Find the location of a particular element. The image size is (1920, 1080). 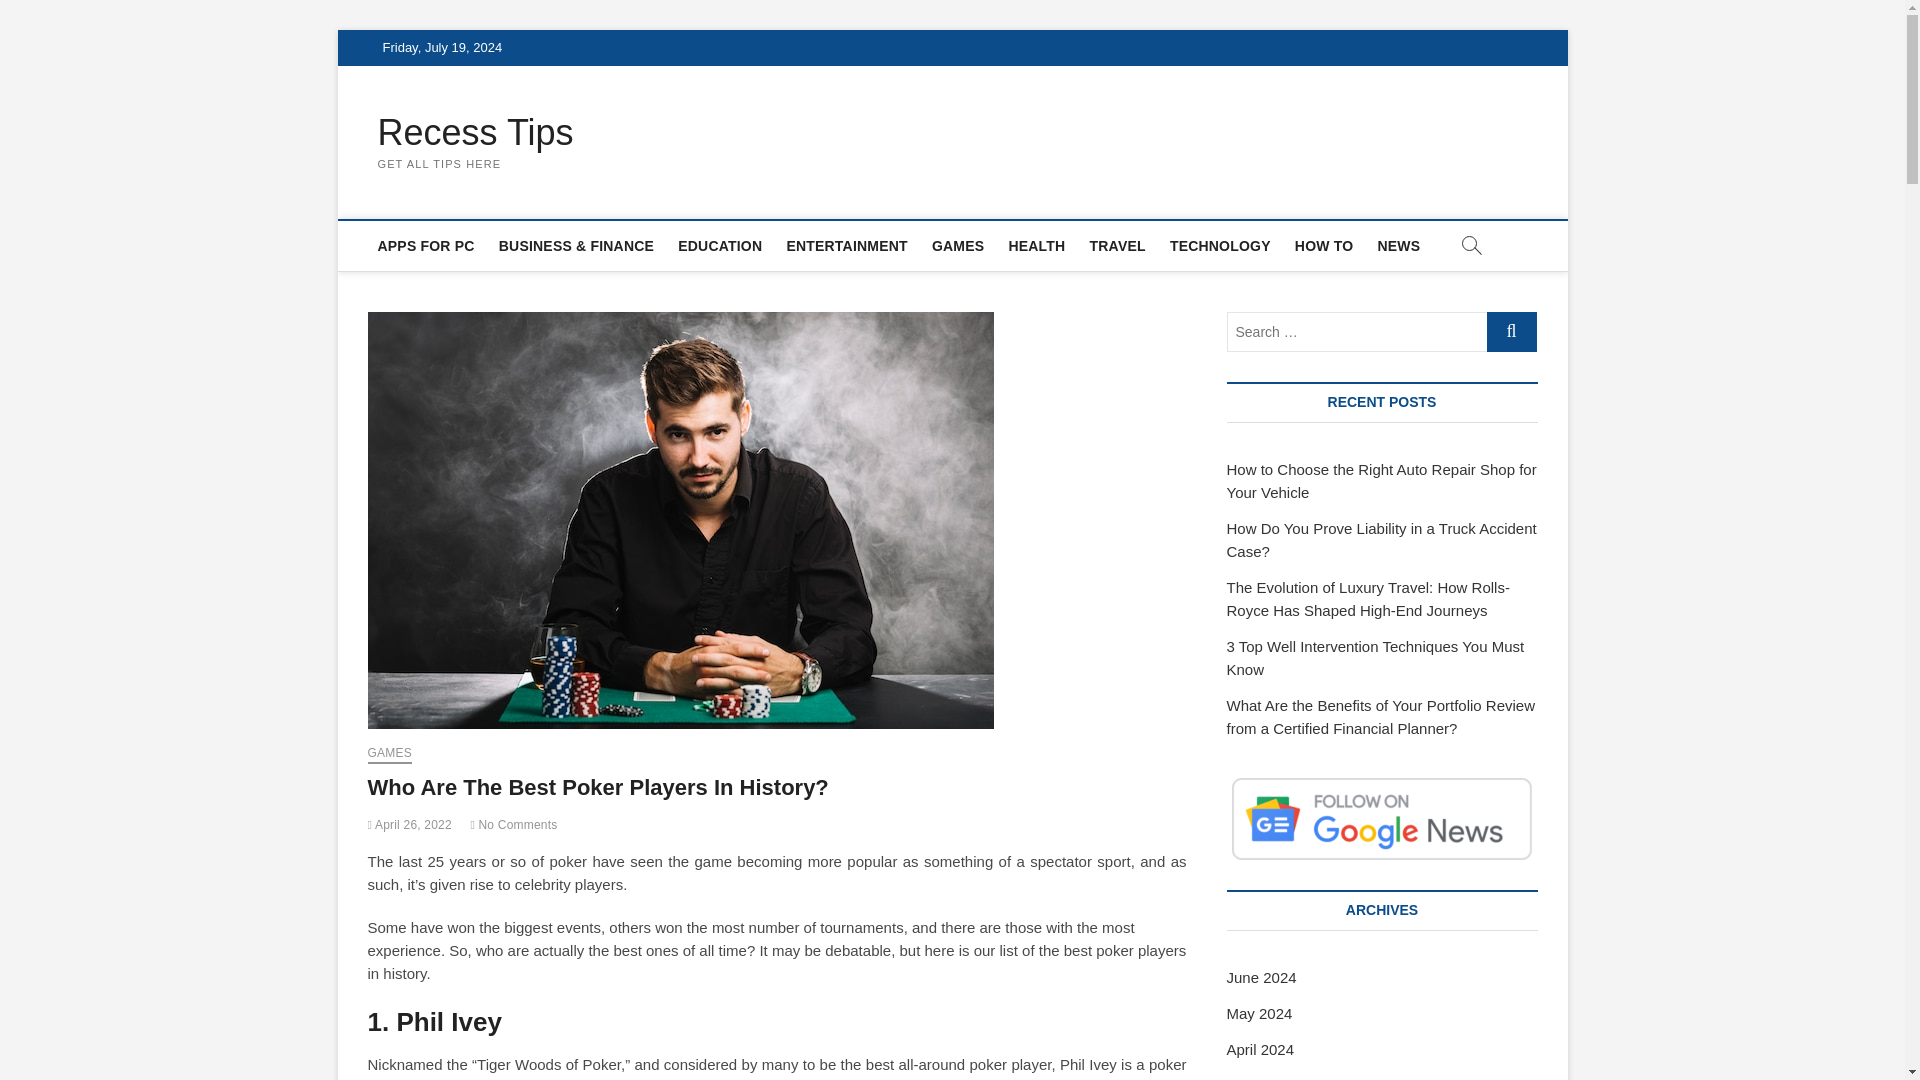

HEALTH is located at coordinates (1036, 246).